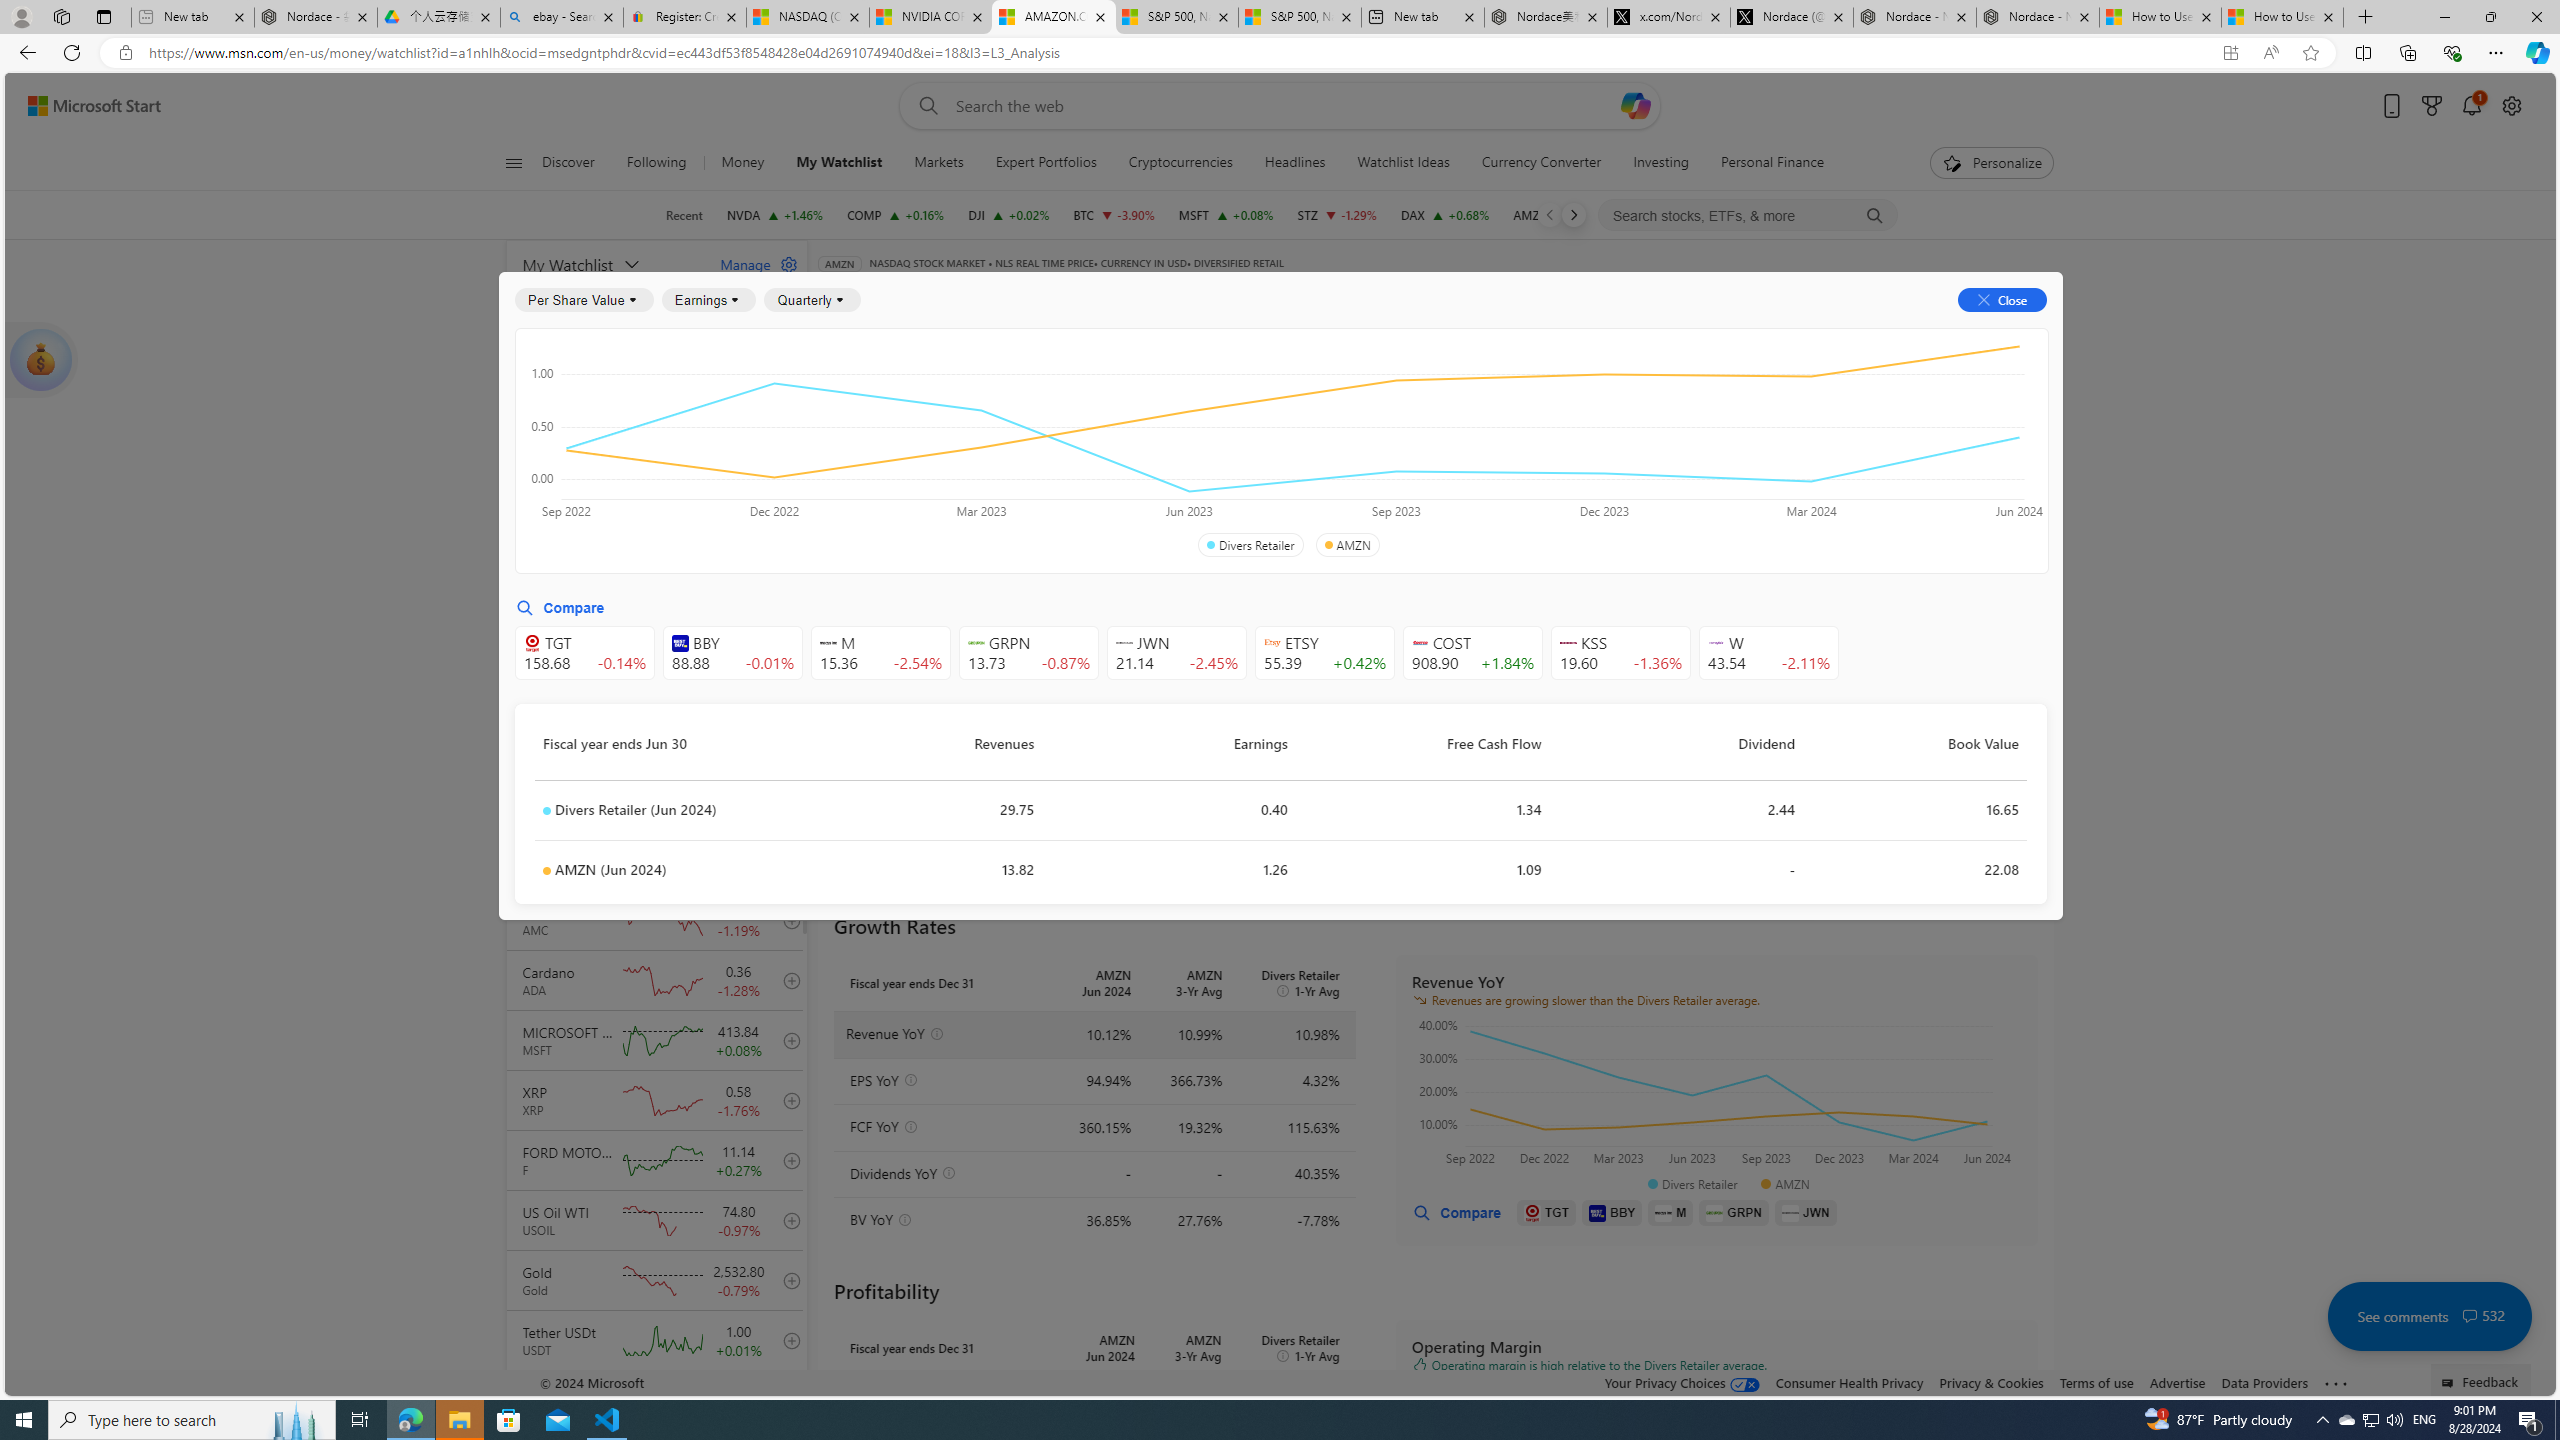 The image size is (2560, 1440). Describe the element at coordinates (2230, 53) in the screenshot. I see `App available. Install Start Money` at that location.